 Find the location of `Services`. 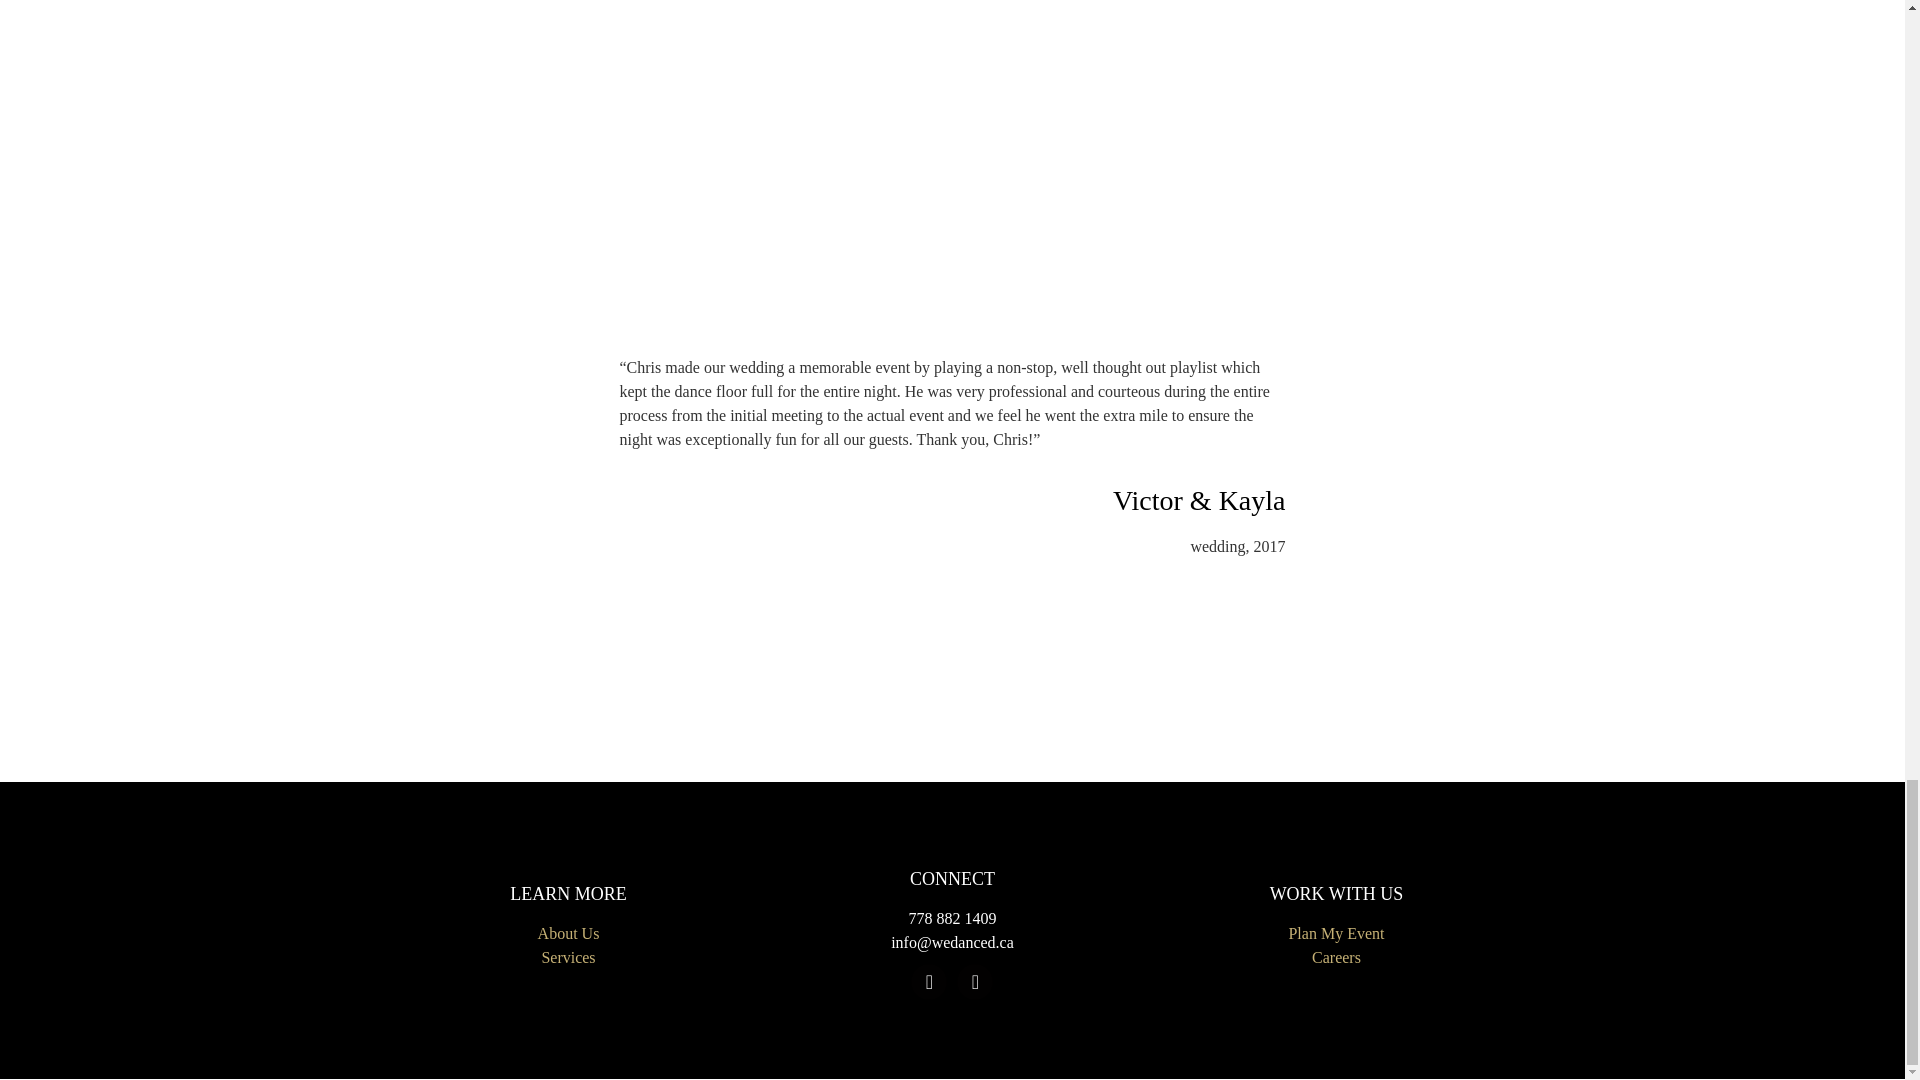

Services is located at coordinates (568, 957).